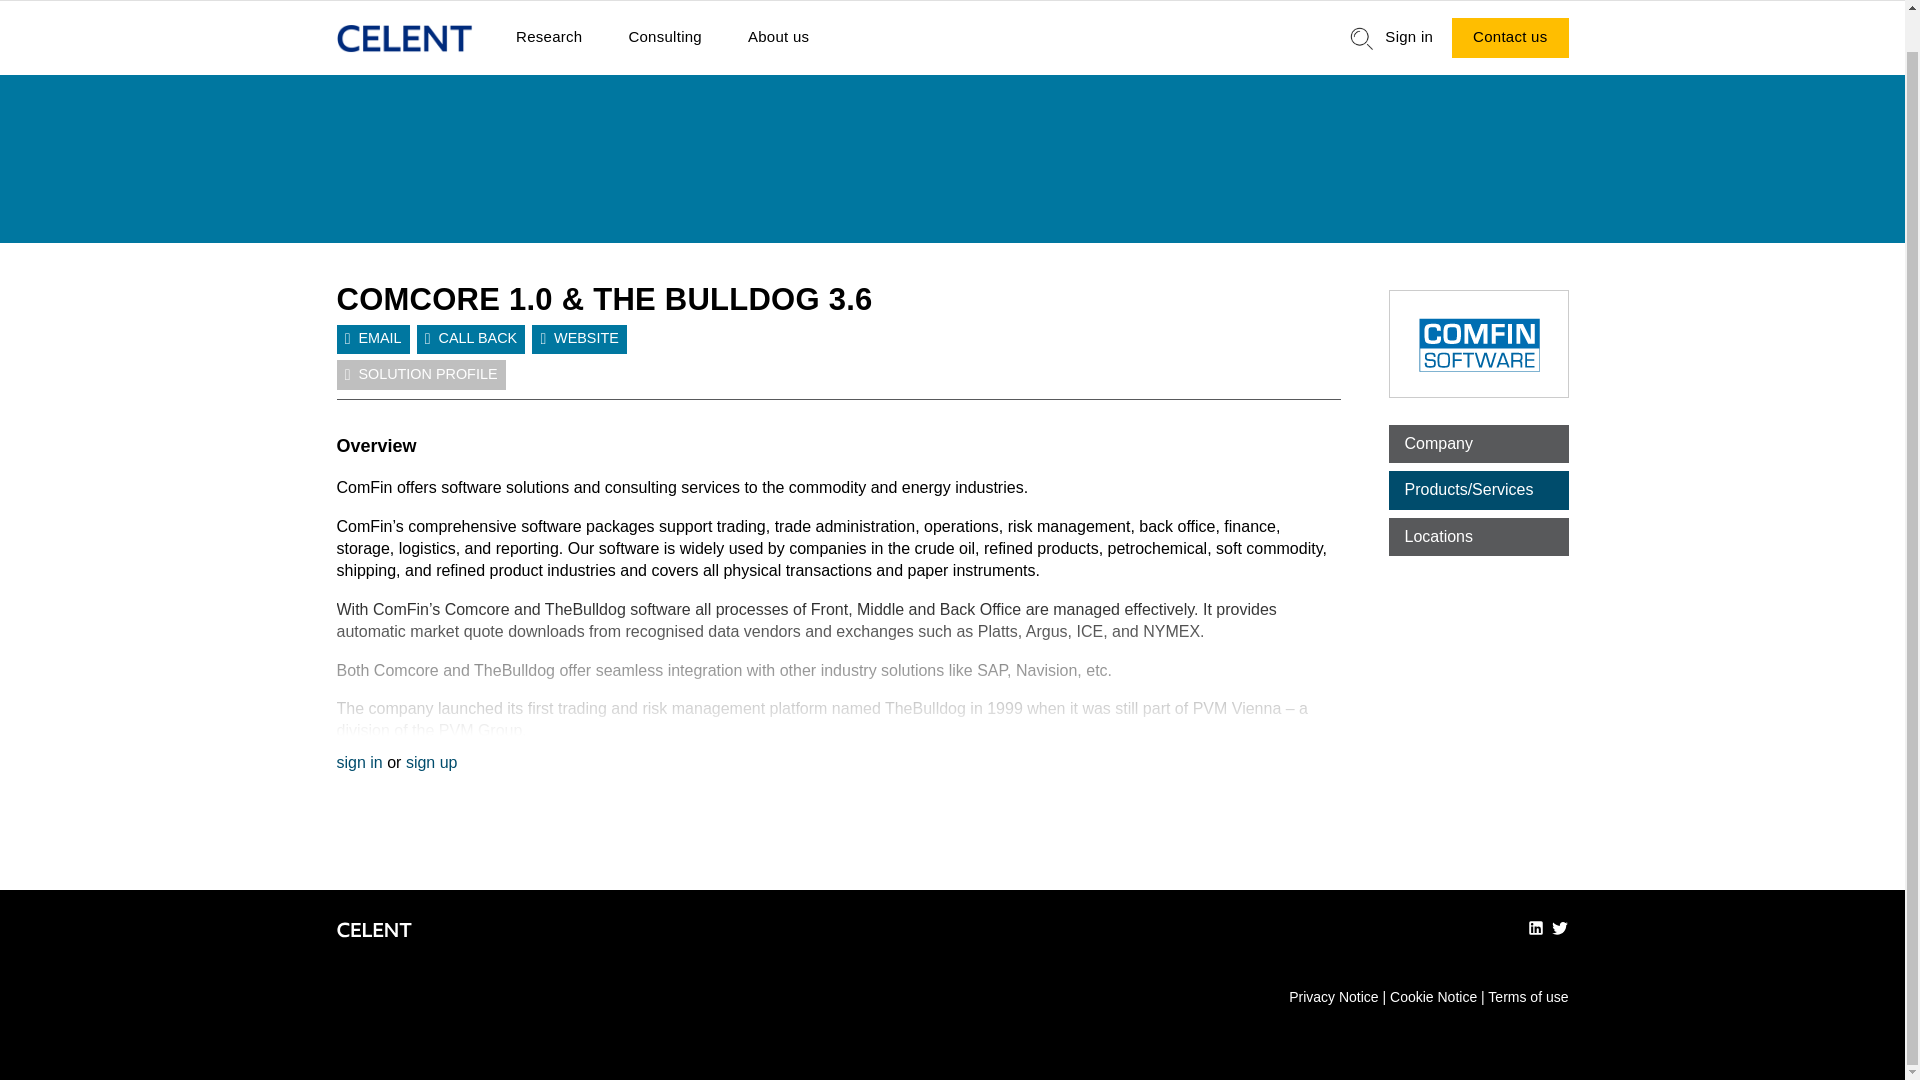 The image size is (1920, 1080). What do you see at coordinates (664, 38) in the screenshot?
I see `Consulting` at bounding box center [664, 38].